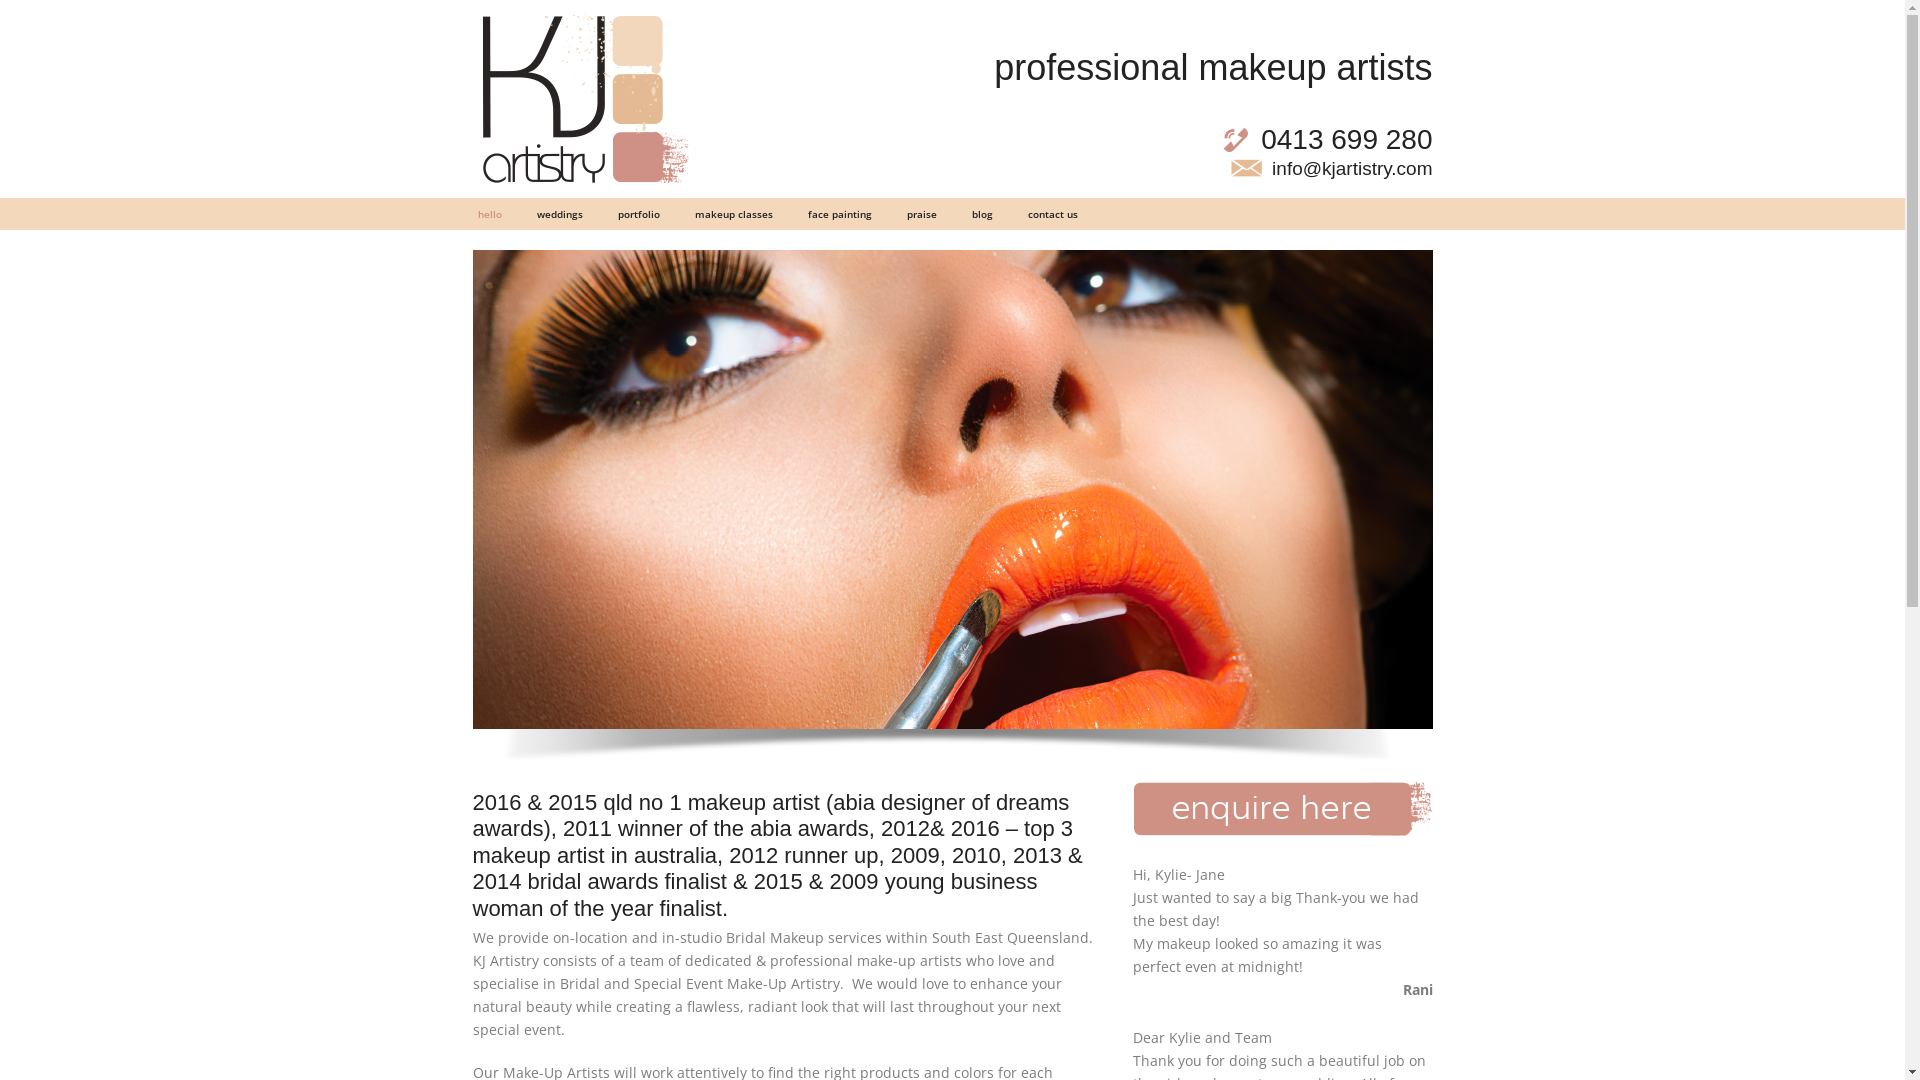  What do you see at coordinates (560, 214) in the screenshot?
I see `weddings` at bounding box center [560, 214].